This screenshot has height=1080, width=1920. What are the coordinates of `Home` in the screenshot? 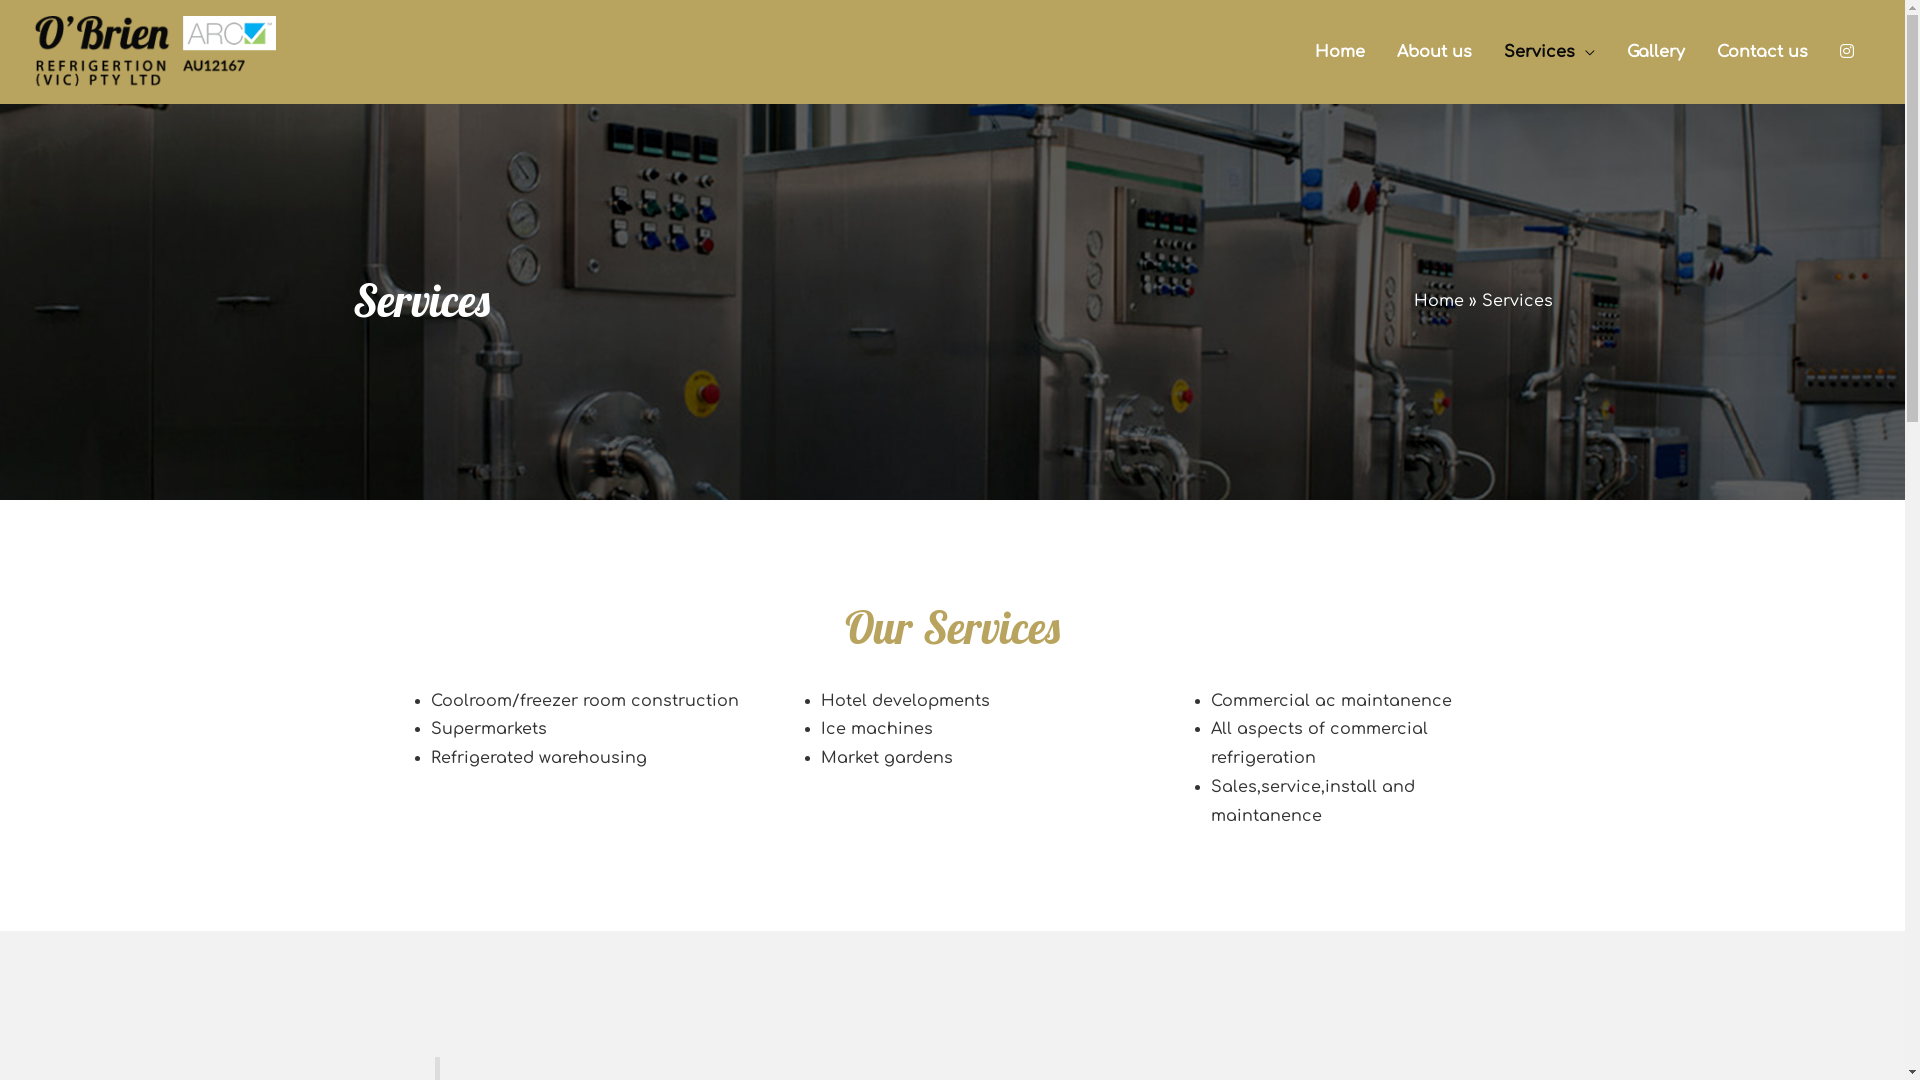 It's located at (1340, 52).